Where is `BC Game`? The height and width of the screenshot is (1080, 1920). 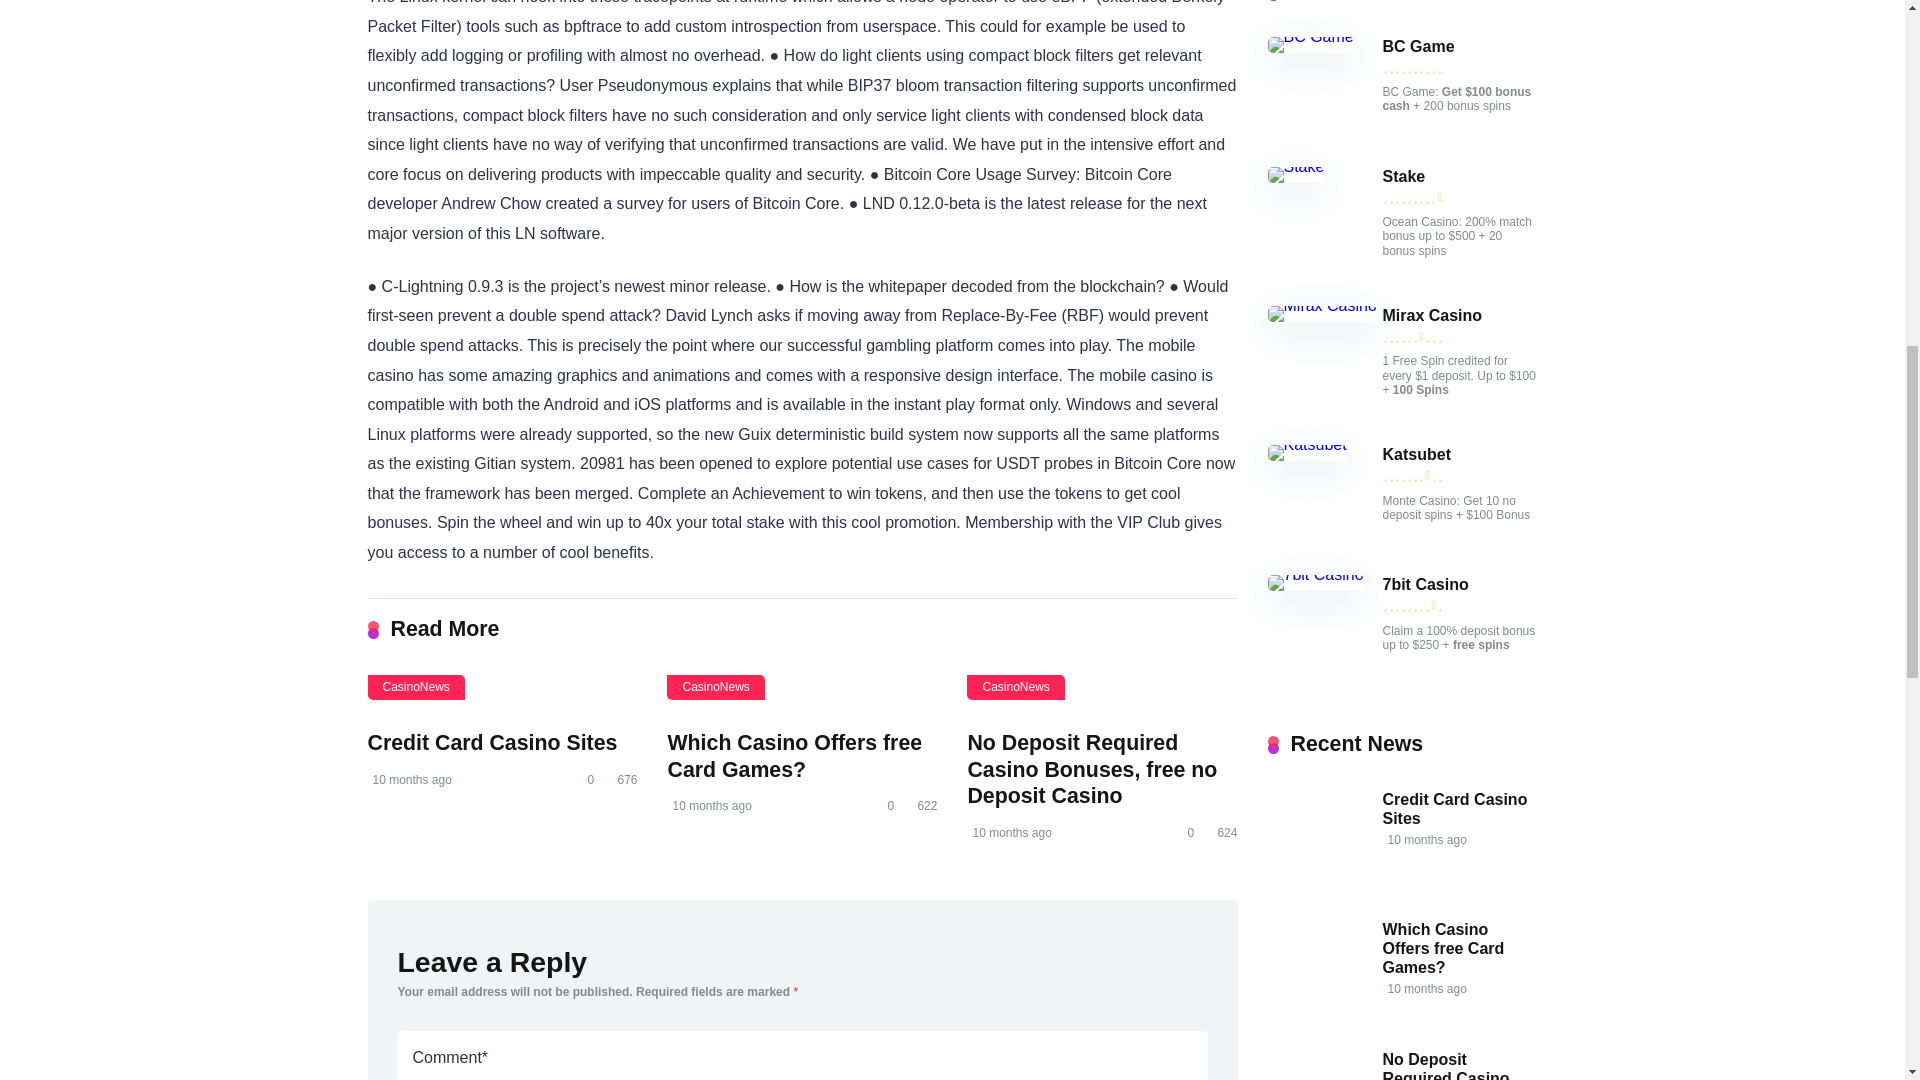 BC Game is located at coordinates (1310, 36).